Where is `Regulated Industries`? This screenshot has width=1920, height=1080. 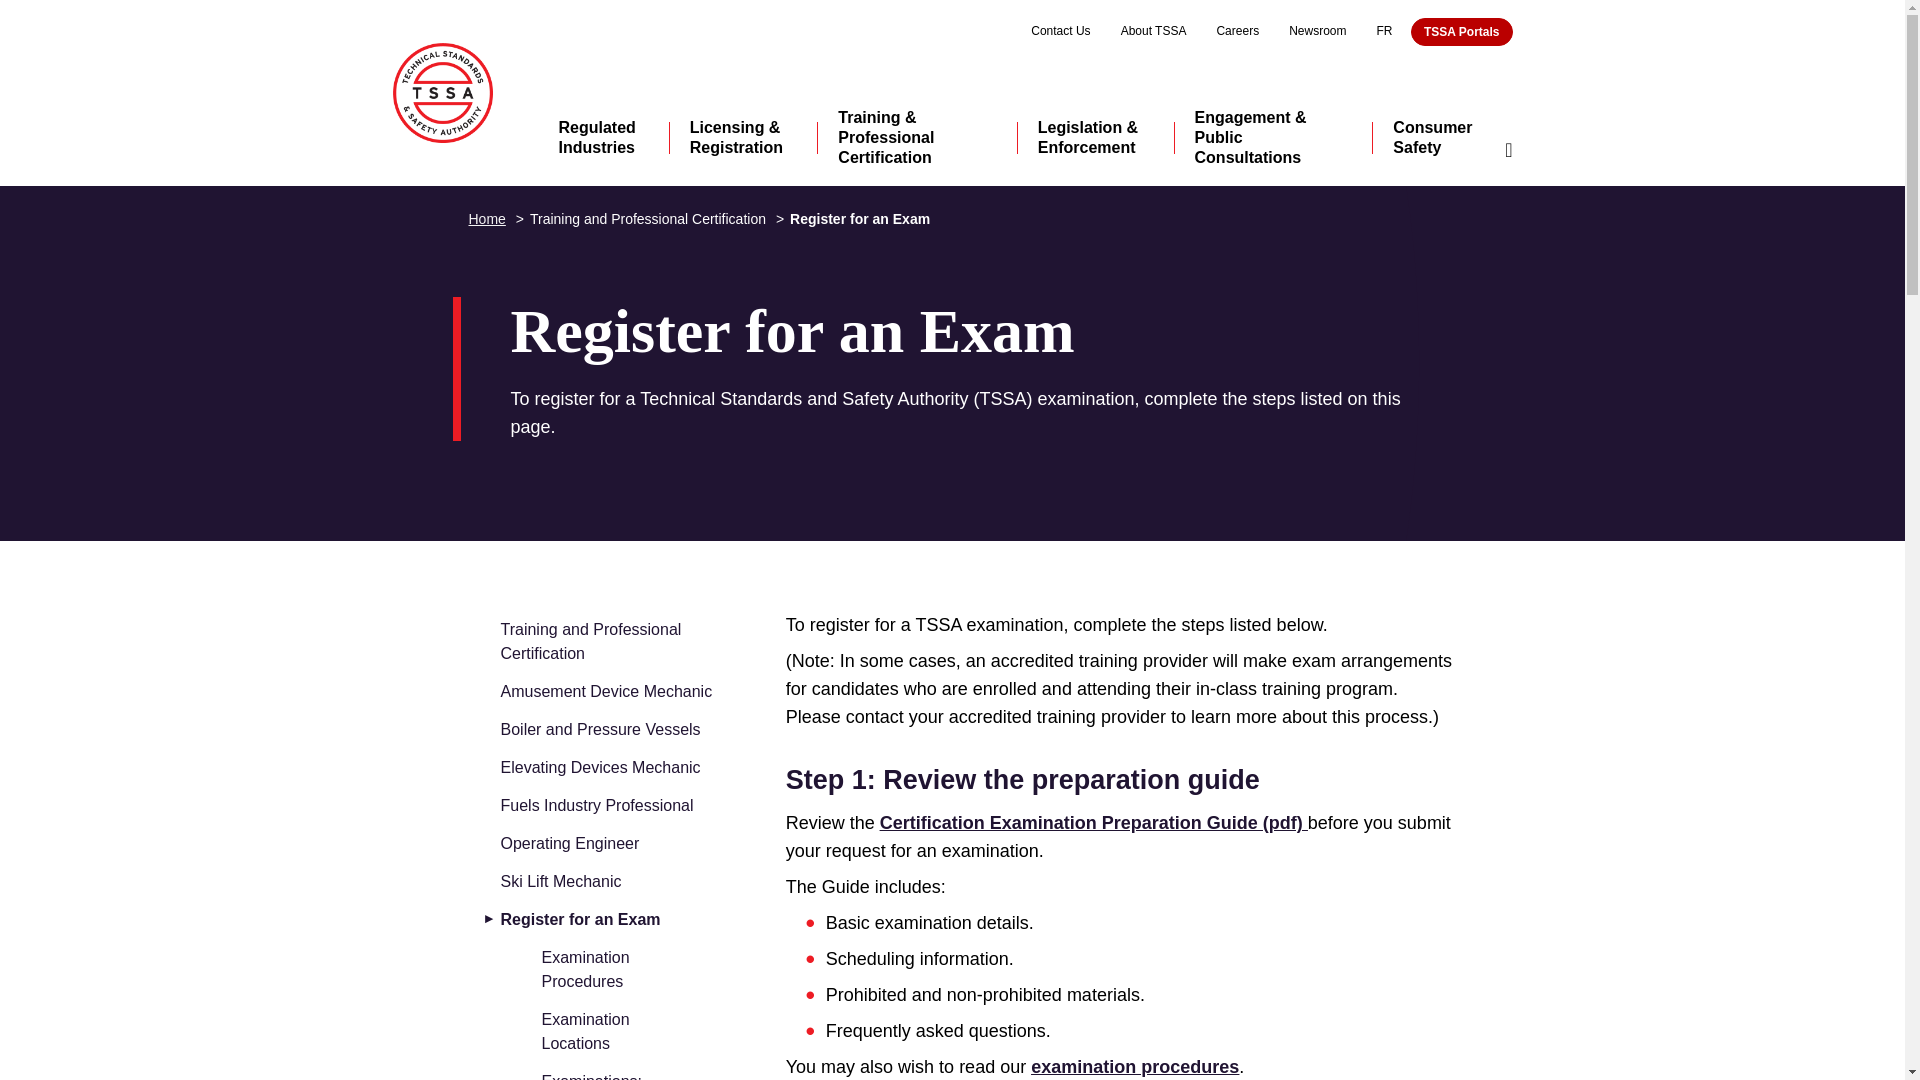 Regulated Industries is located at coordinates (603, 146).